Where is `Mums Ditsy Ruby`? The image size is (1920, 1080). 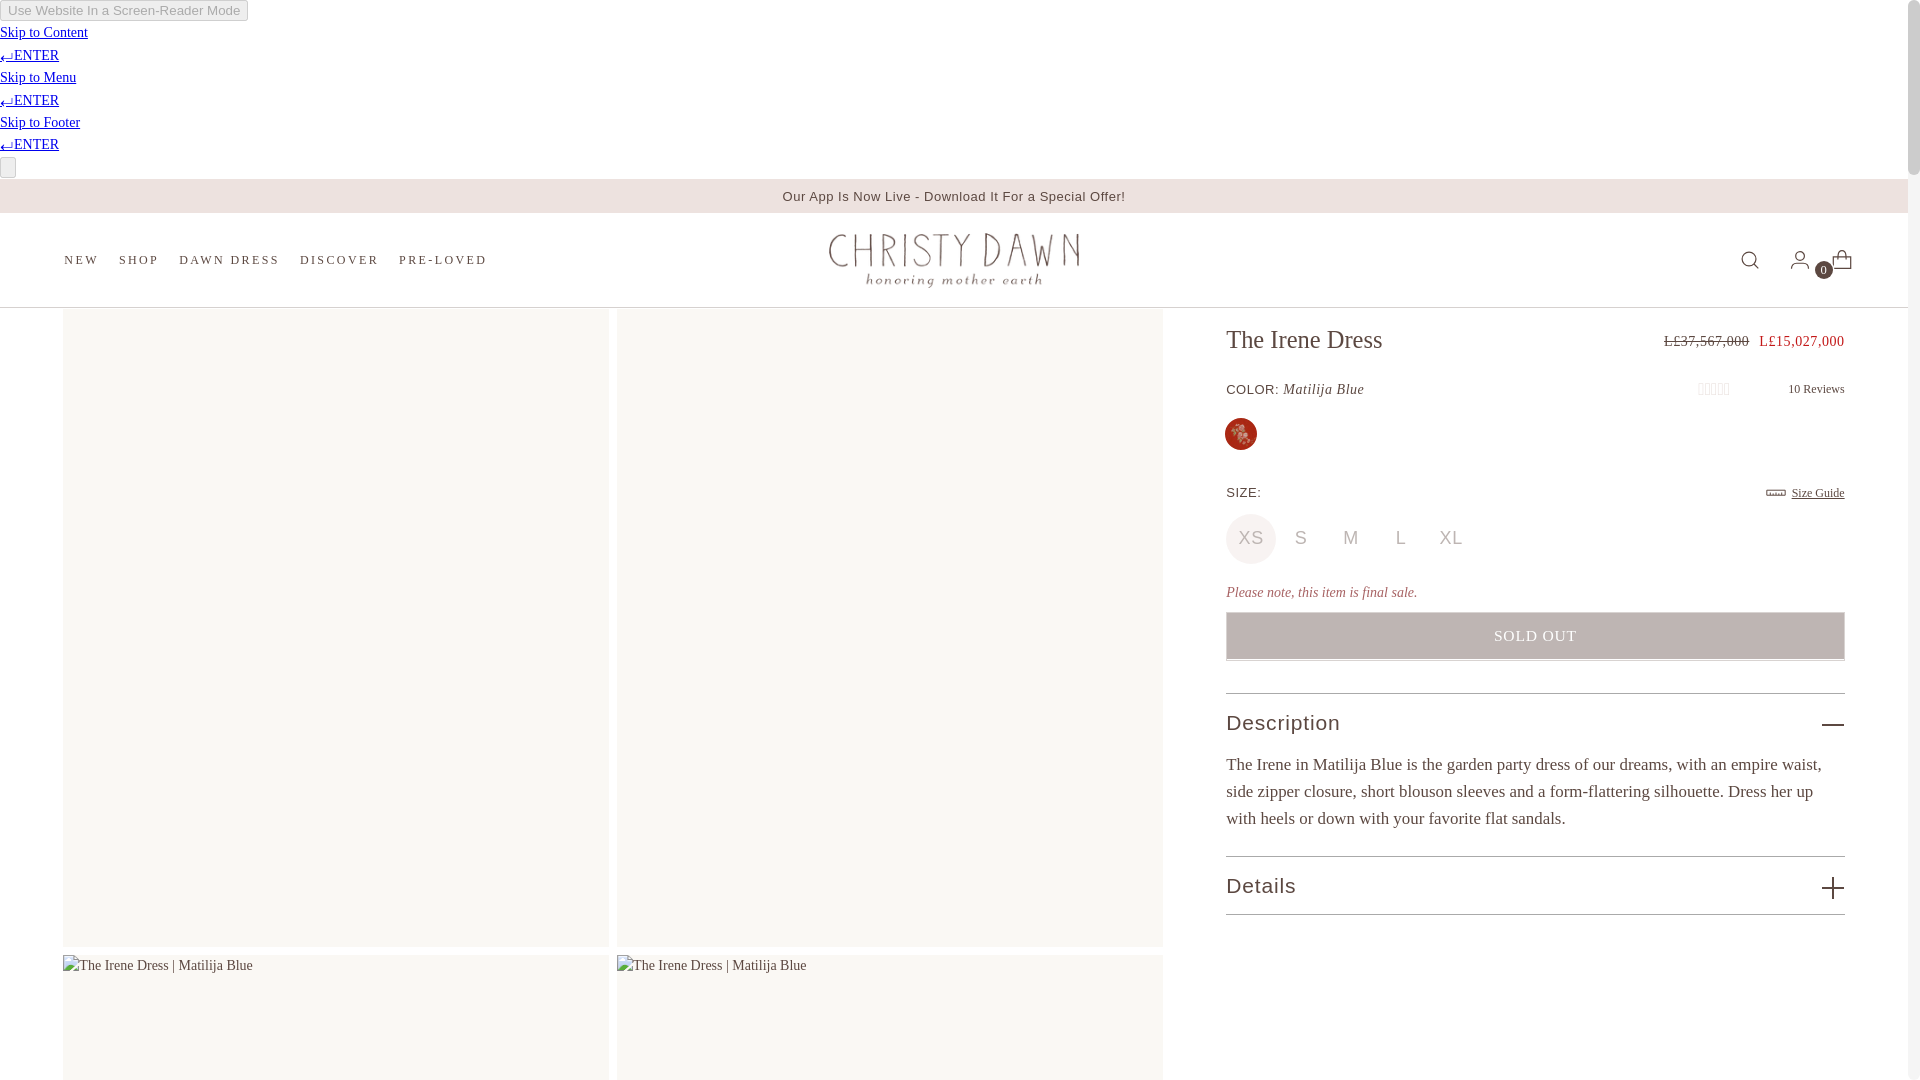 Mums Ditsy Ruby is located at coordinates (229, 259).